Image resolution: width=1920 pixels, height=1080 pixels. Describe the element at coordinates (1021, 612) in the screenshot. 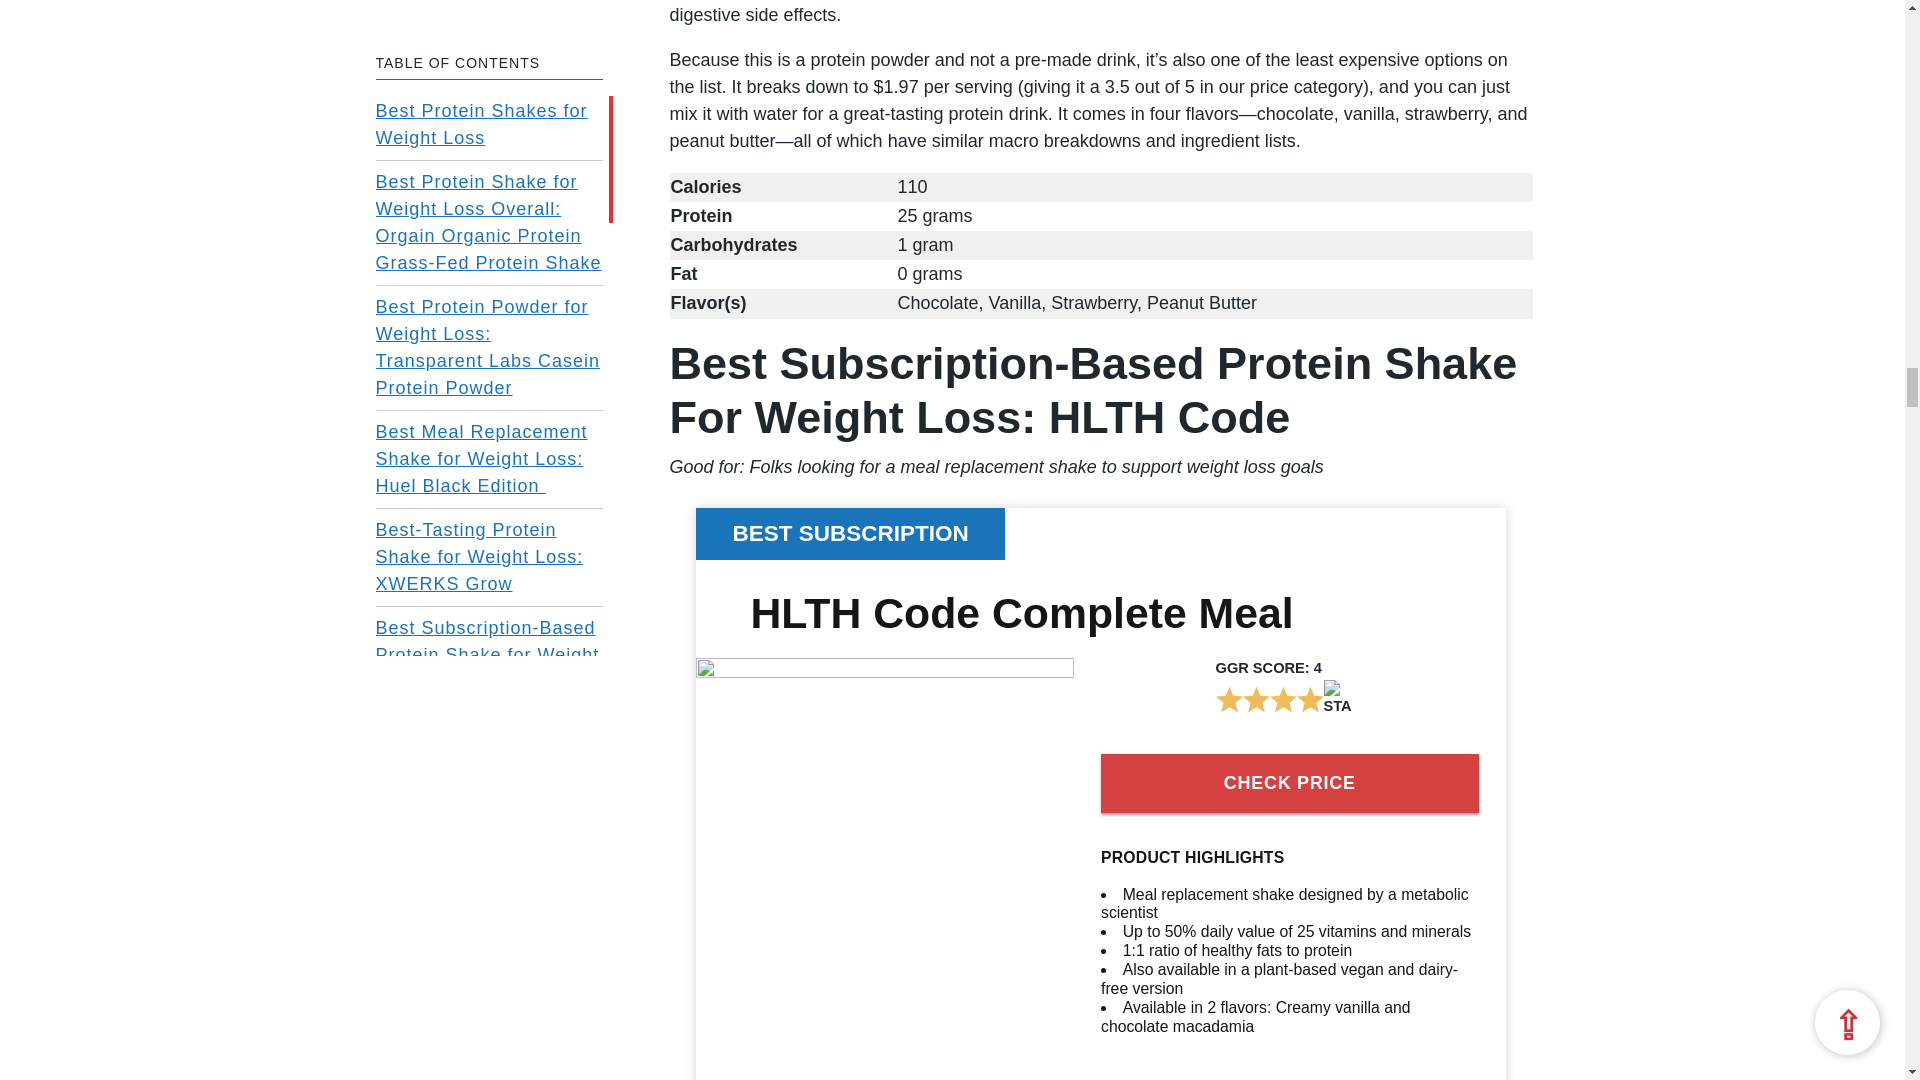

I see `HLTH Code Complete Meal` at that location.